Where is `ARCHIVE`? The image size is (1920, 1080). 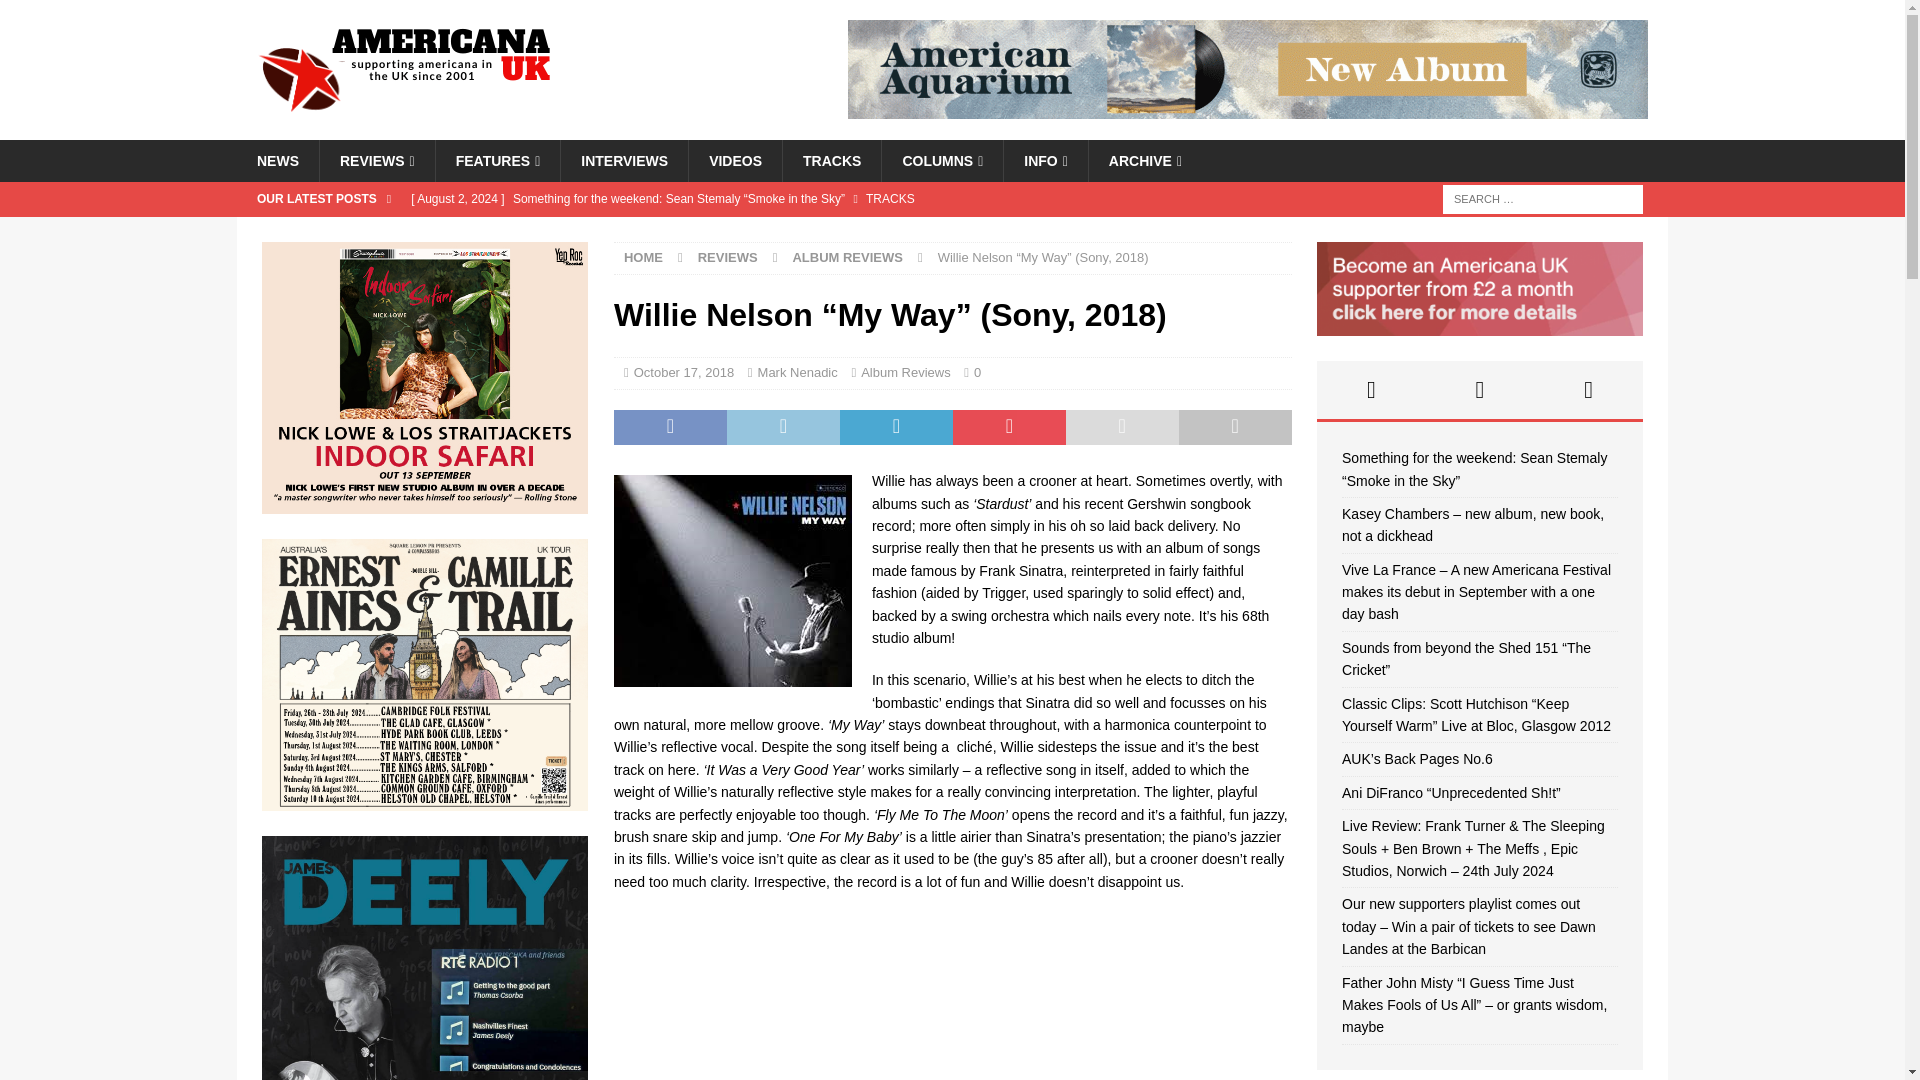
ARCHIVE is located at coordinates (1144, 161).